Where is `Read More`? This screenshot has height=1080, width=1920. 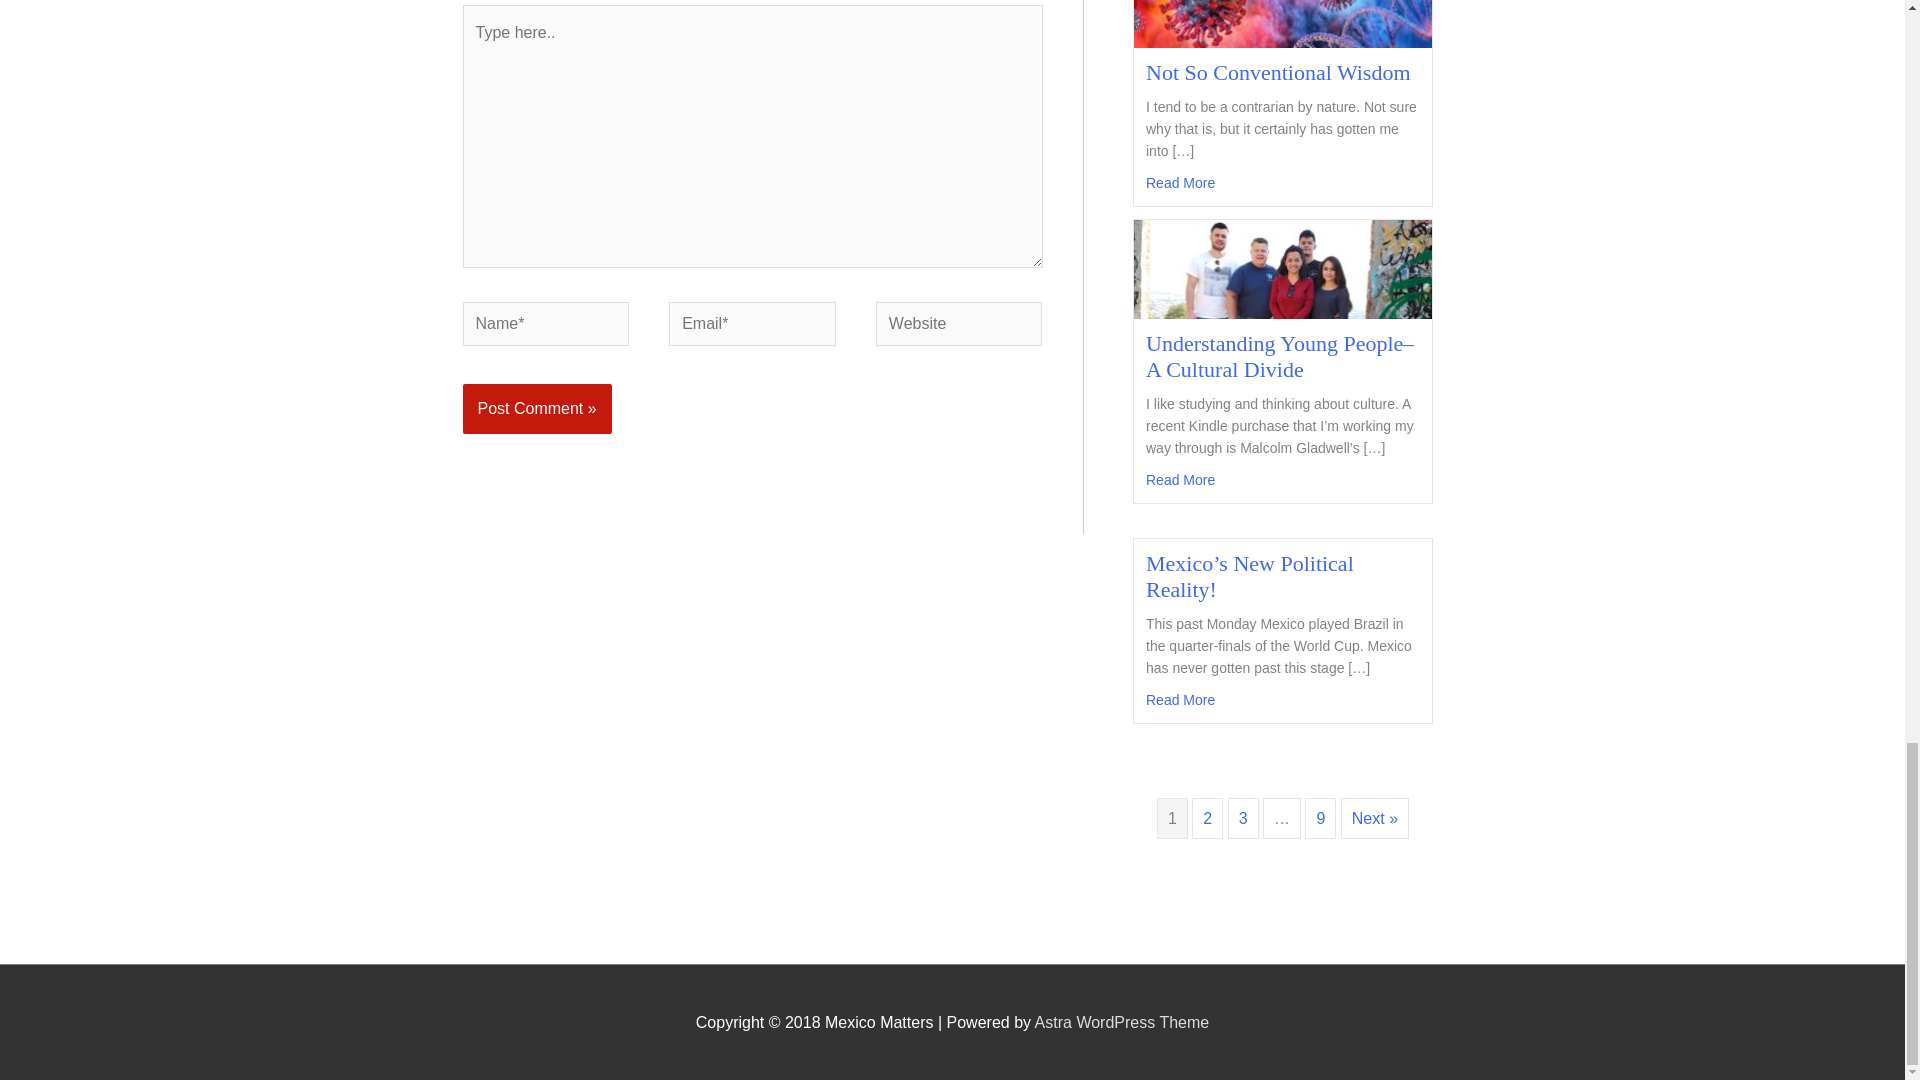 Read More is located at coordinates (1180, 480).